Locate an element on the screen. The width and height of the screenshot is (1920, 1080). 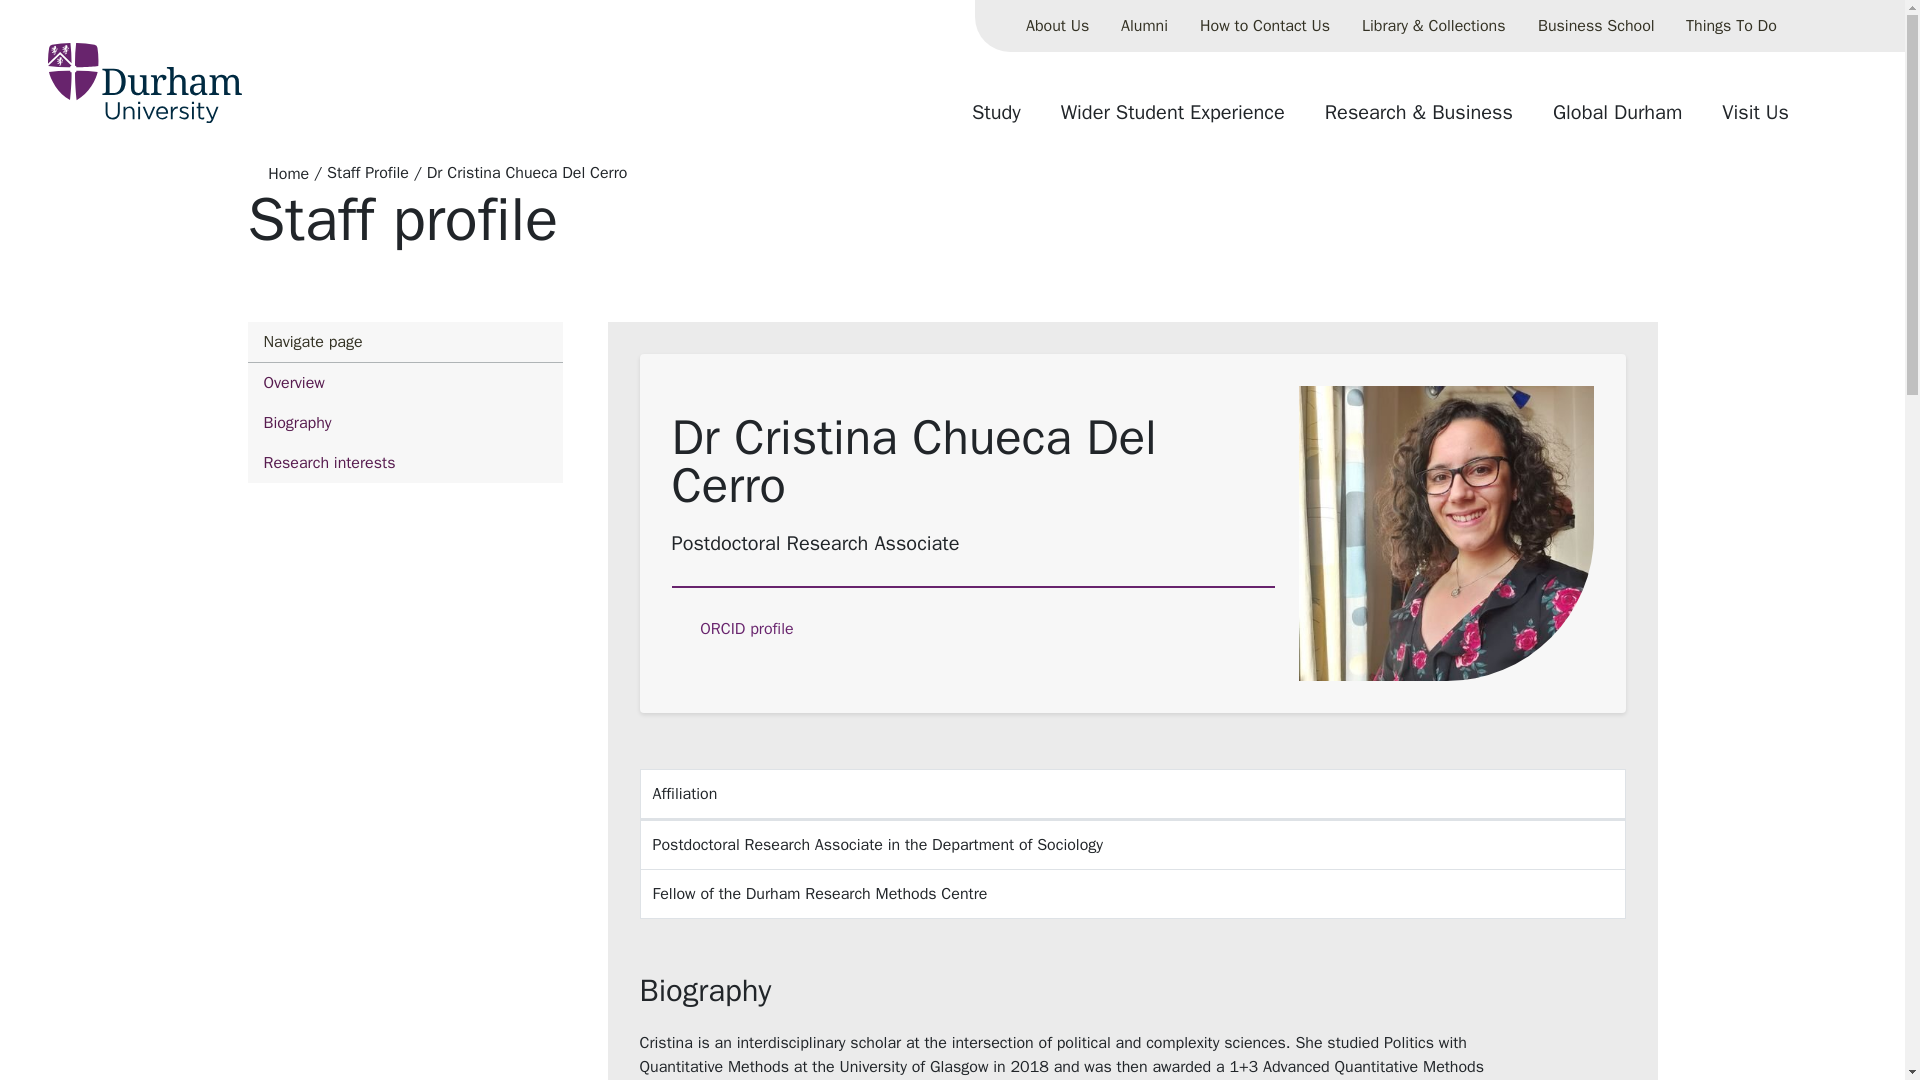
Global Durham is located at coordinates (404, 402).